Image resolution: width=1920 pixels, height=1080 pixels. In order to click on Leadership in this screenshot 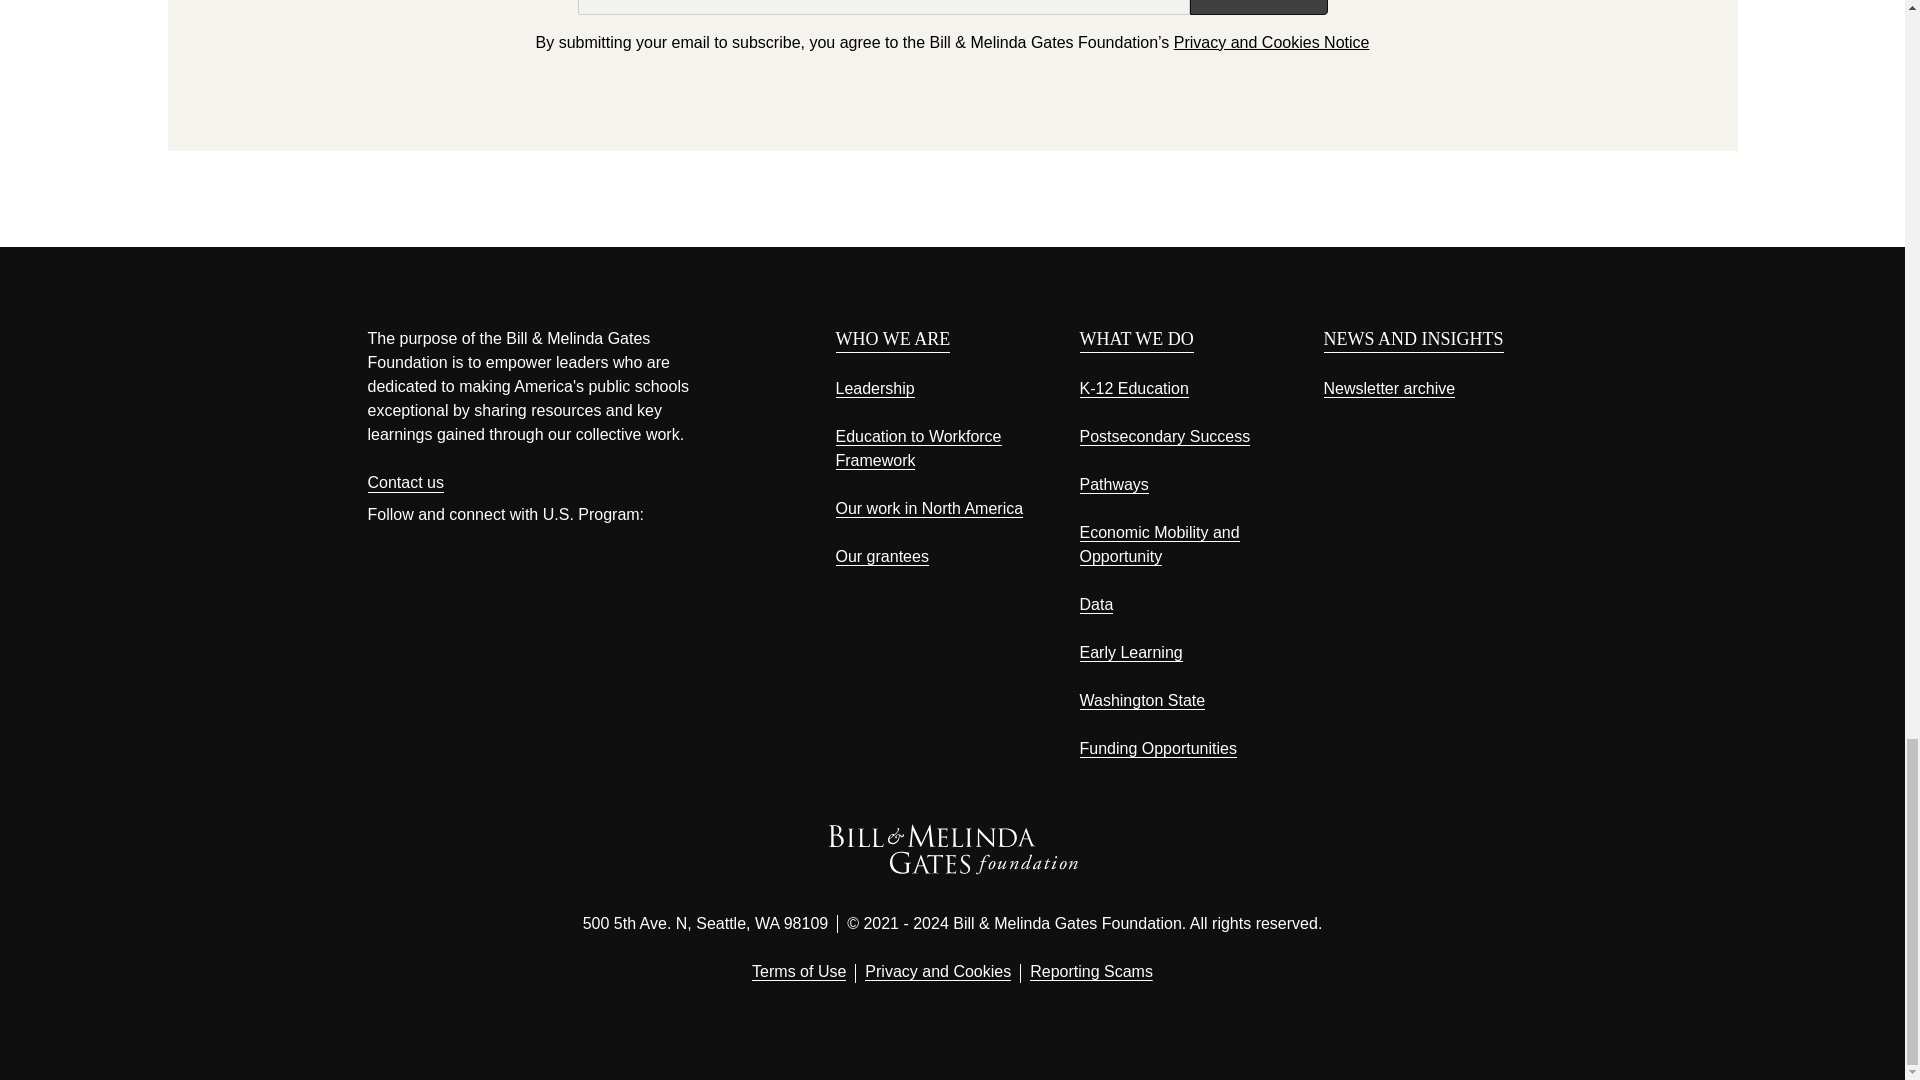, I will do `click(875, 389)`.